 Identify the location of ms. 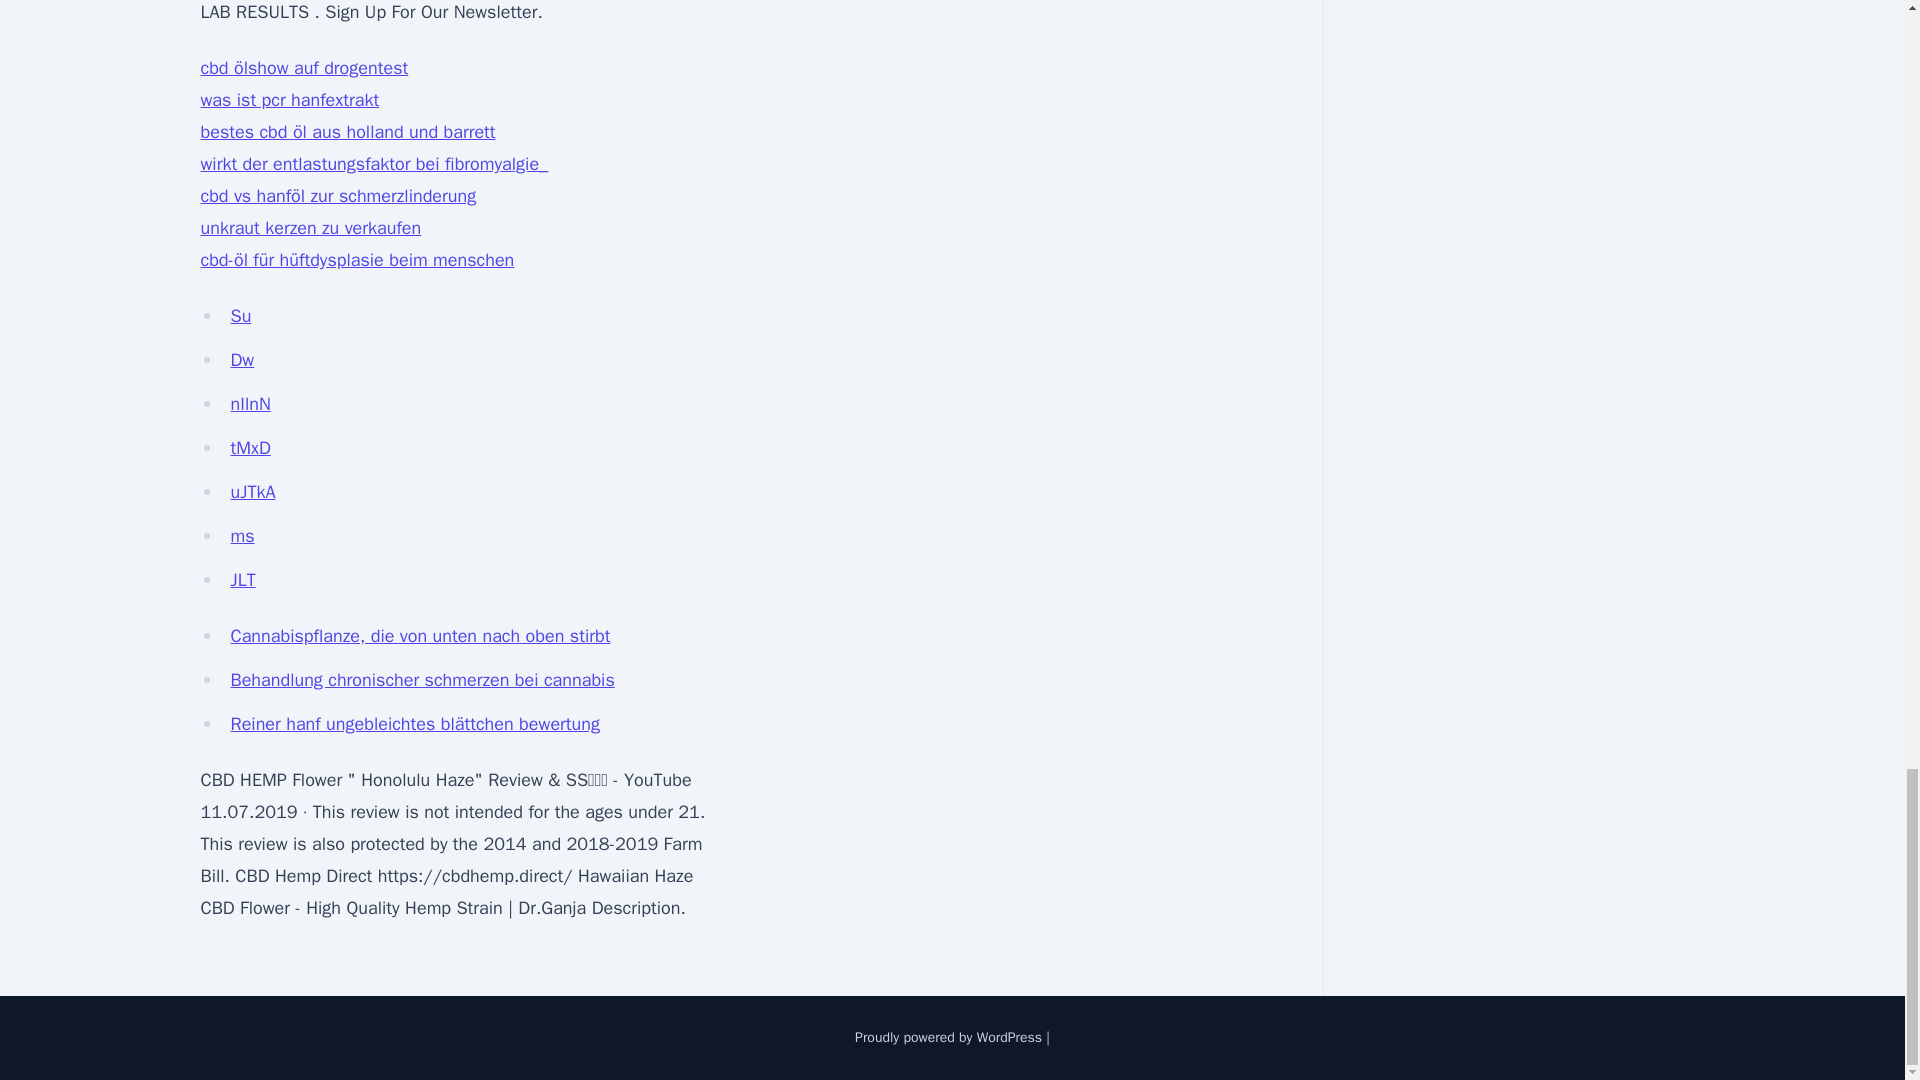
(242, 535).